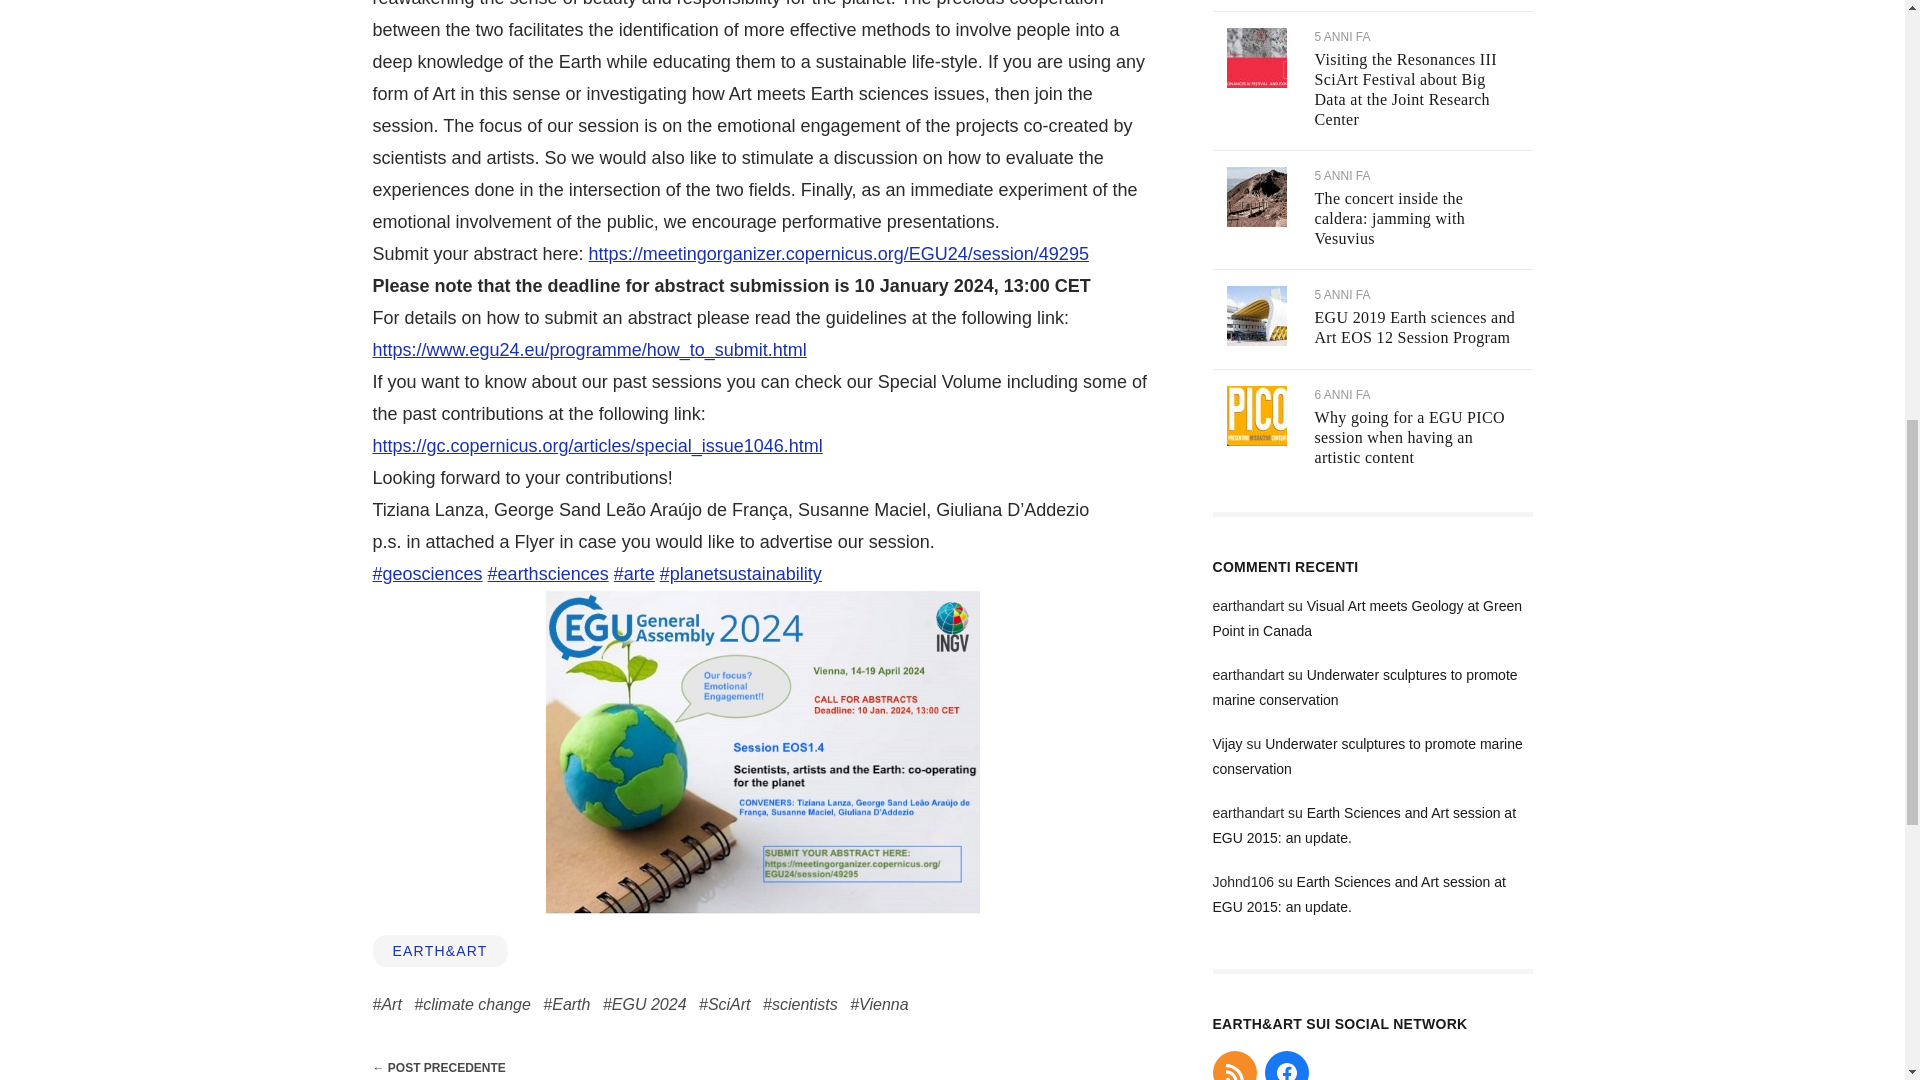  I want to click on Rss, so click(1233, 1065).